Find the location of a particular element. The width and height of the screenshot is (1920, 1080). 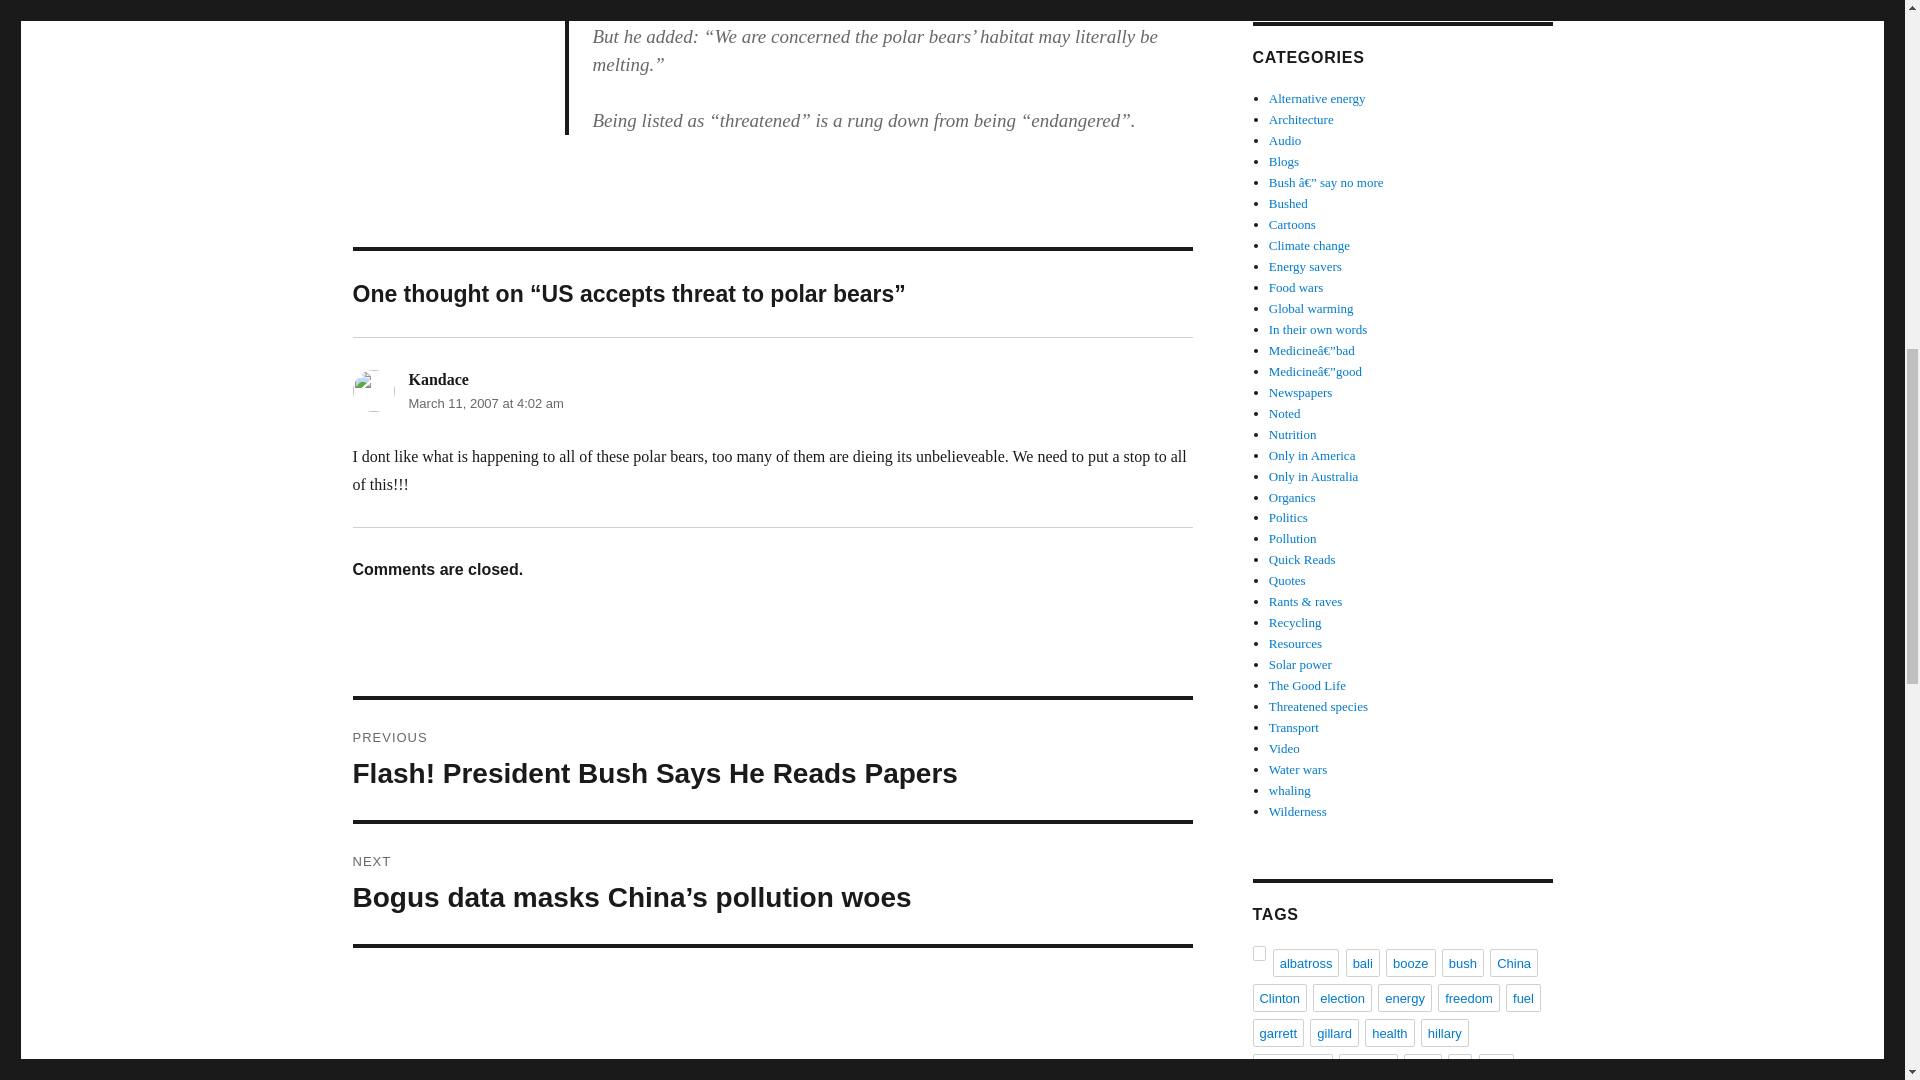

Only in America is located at coordinates (1312, 456).